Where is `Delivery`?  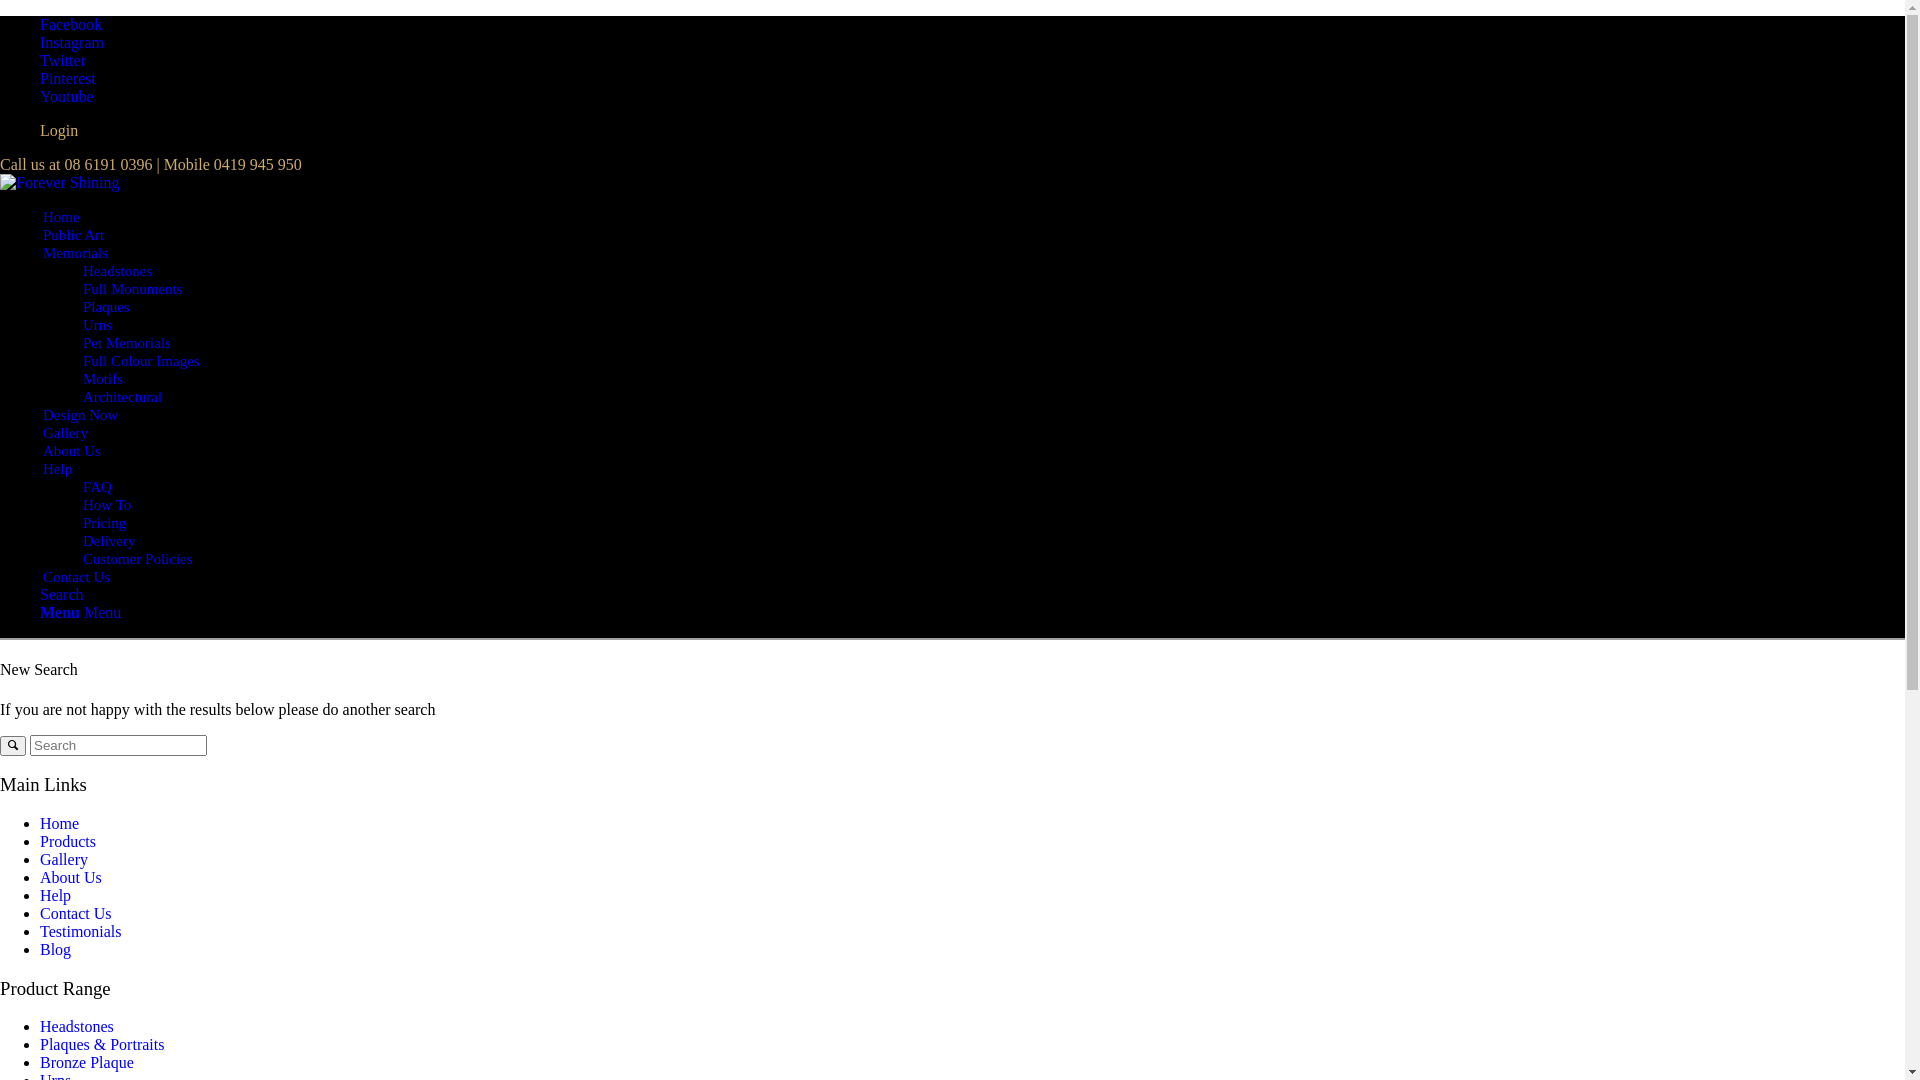
Delivery is located at coordinates (109, 540).